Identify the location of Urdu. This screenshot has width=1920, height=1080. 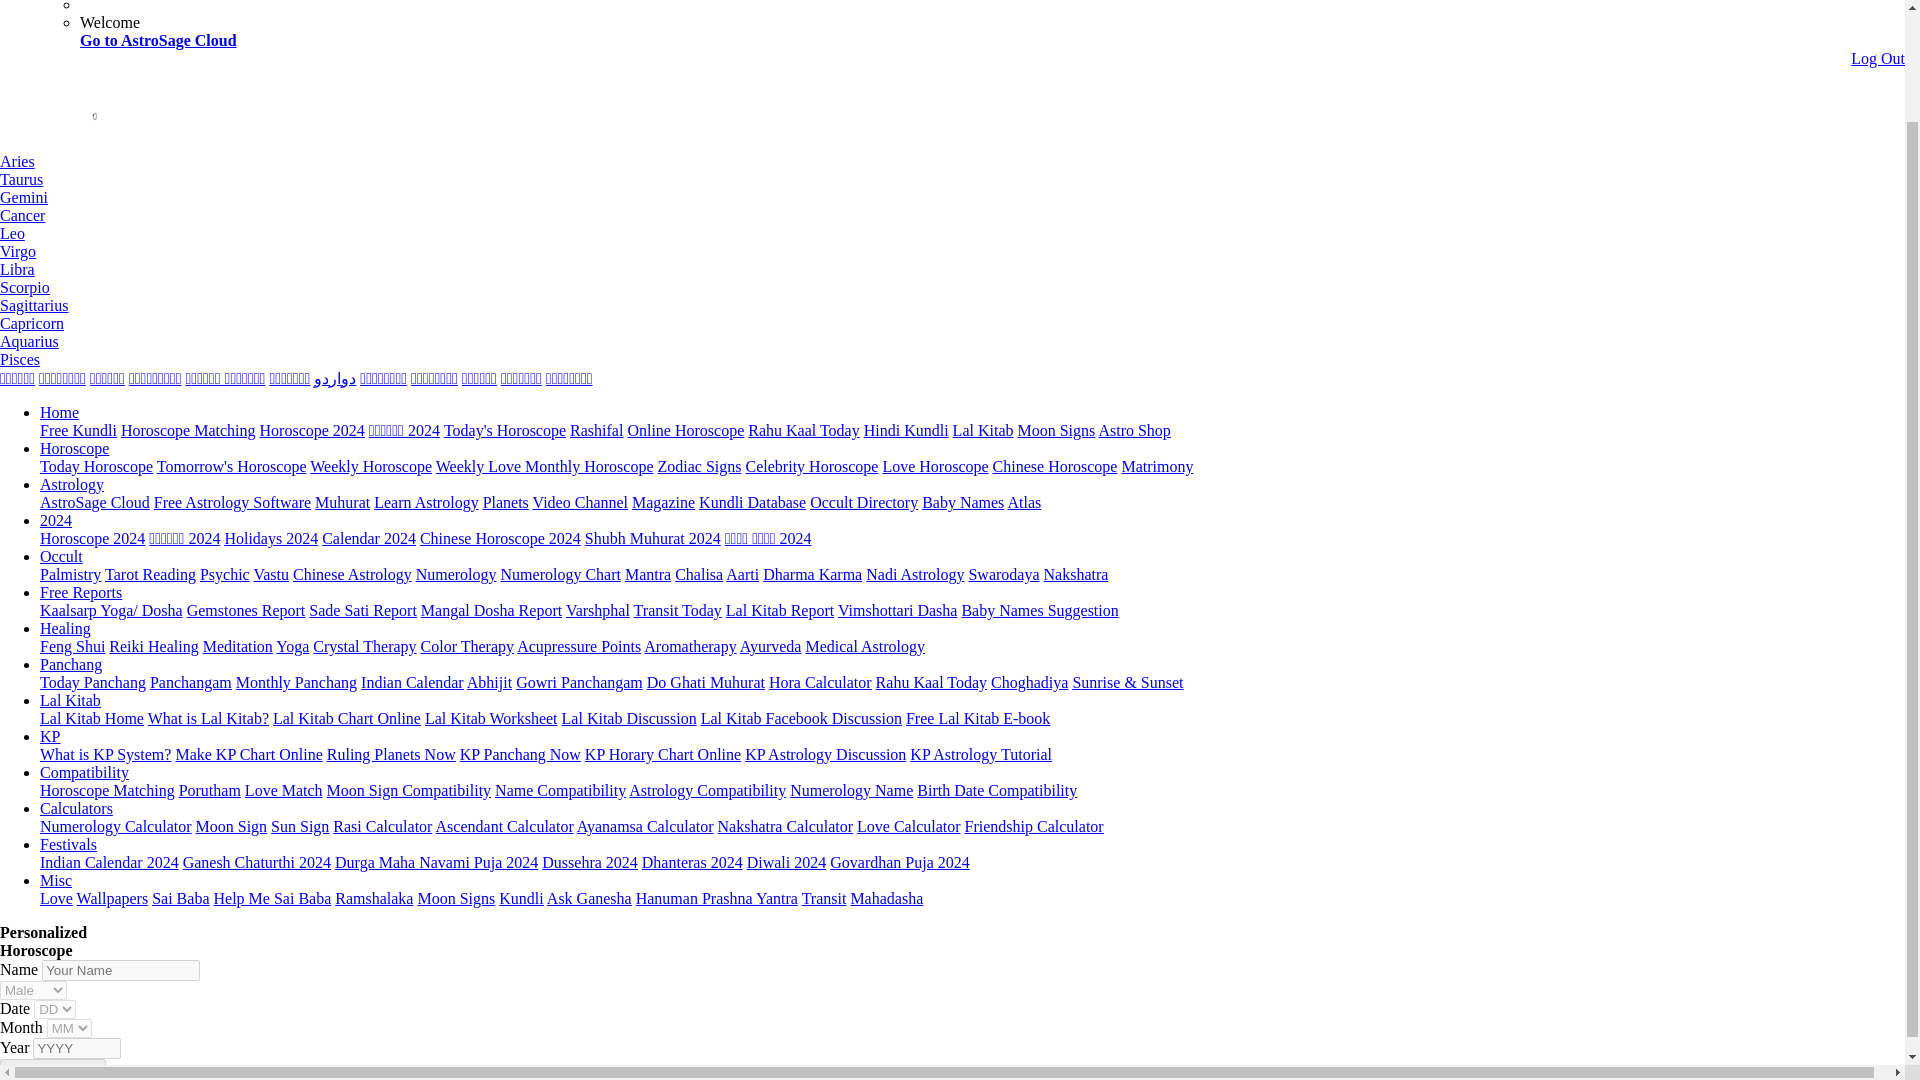
(334, 378).